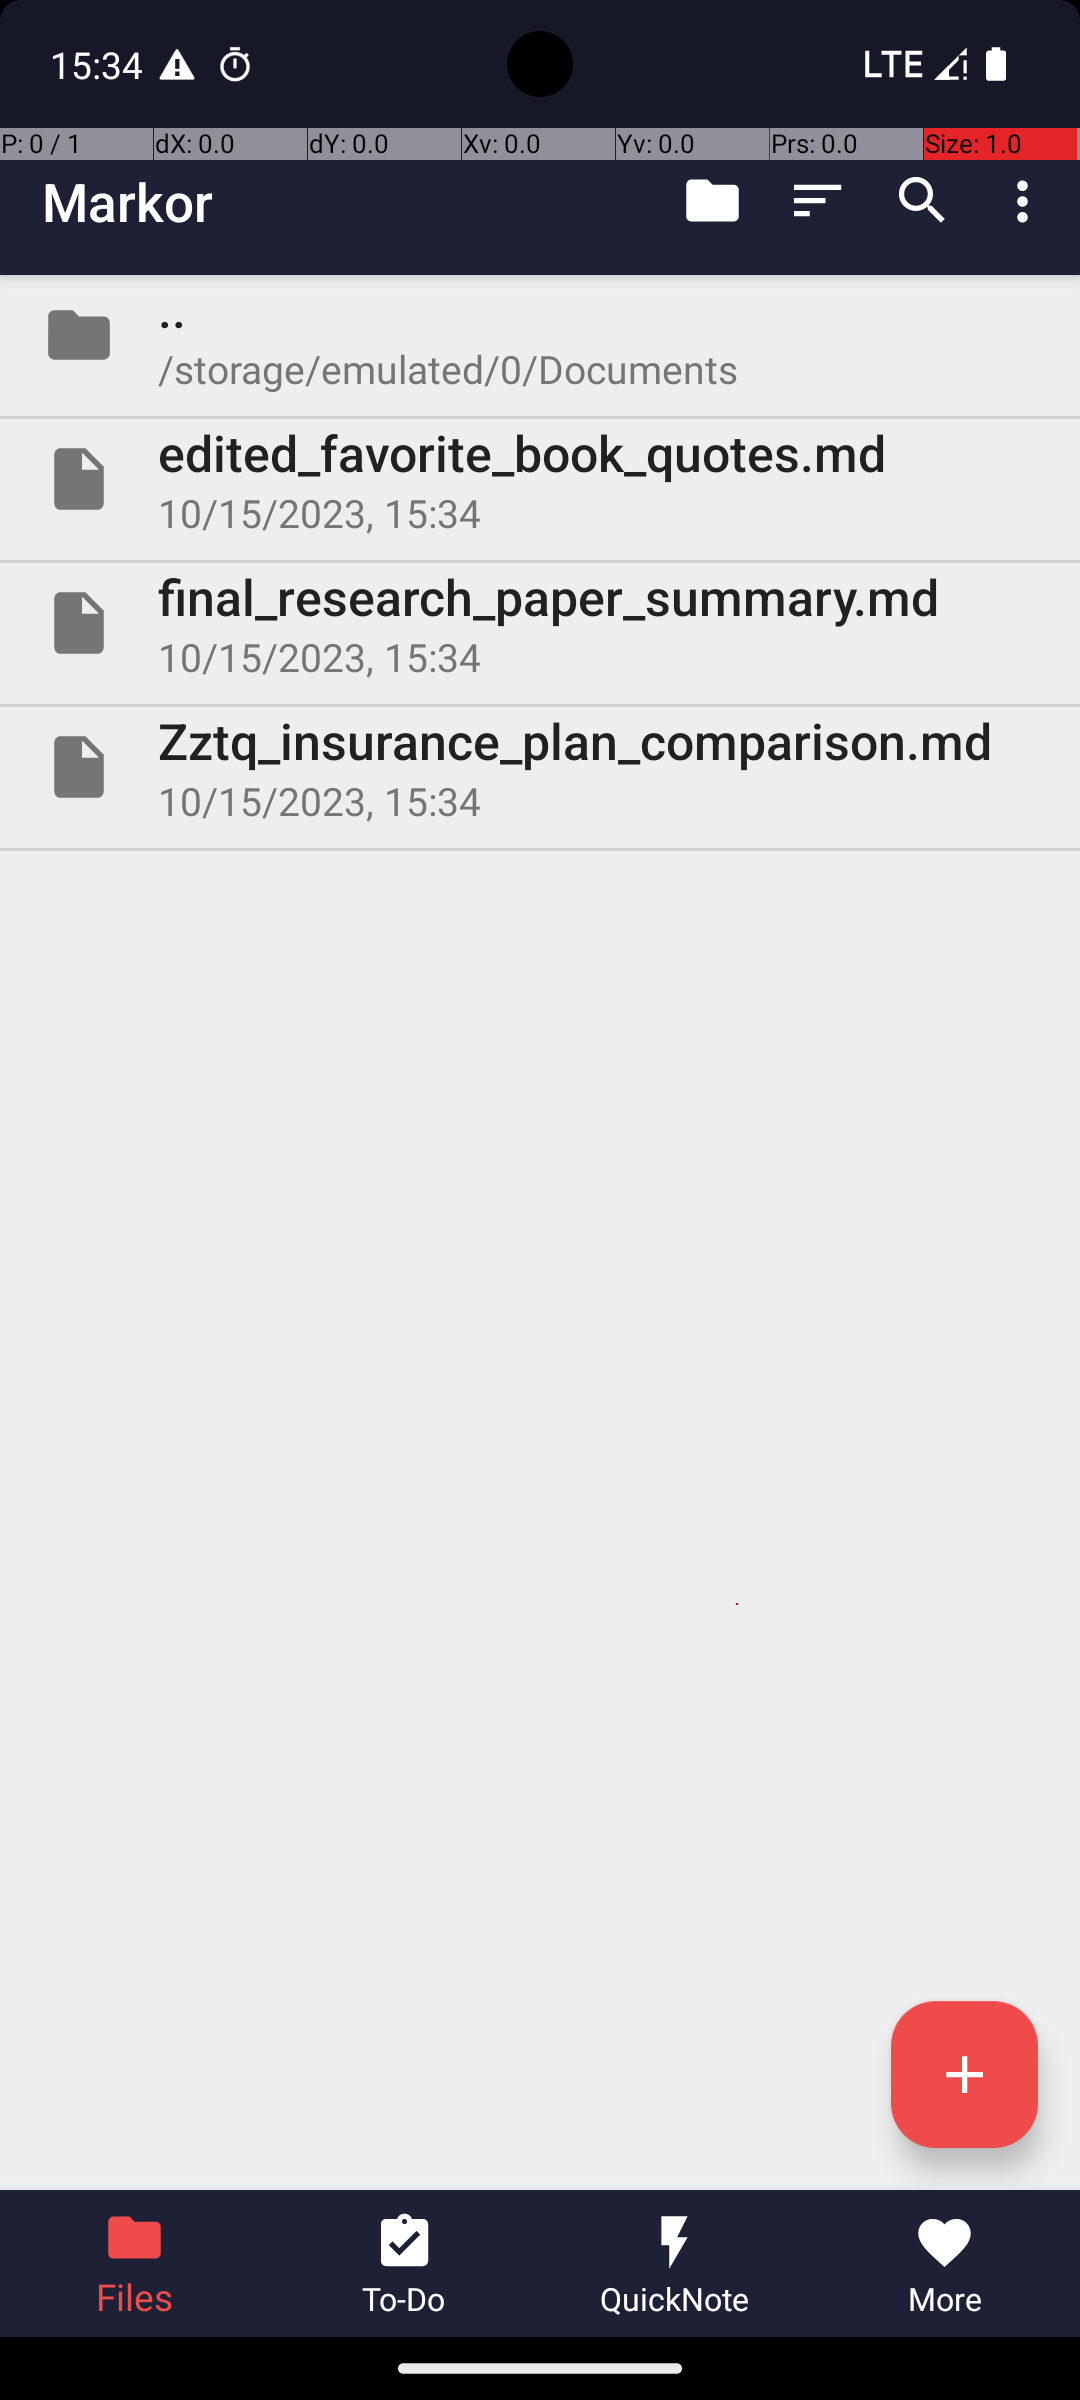  Describe the element at coordinates (540, 479) in the screenshot. I see `File edited_favorite_book_quotes.md ` at that location.